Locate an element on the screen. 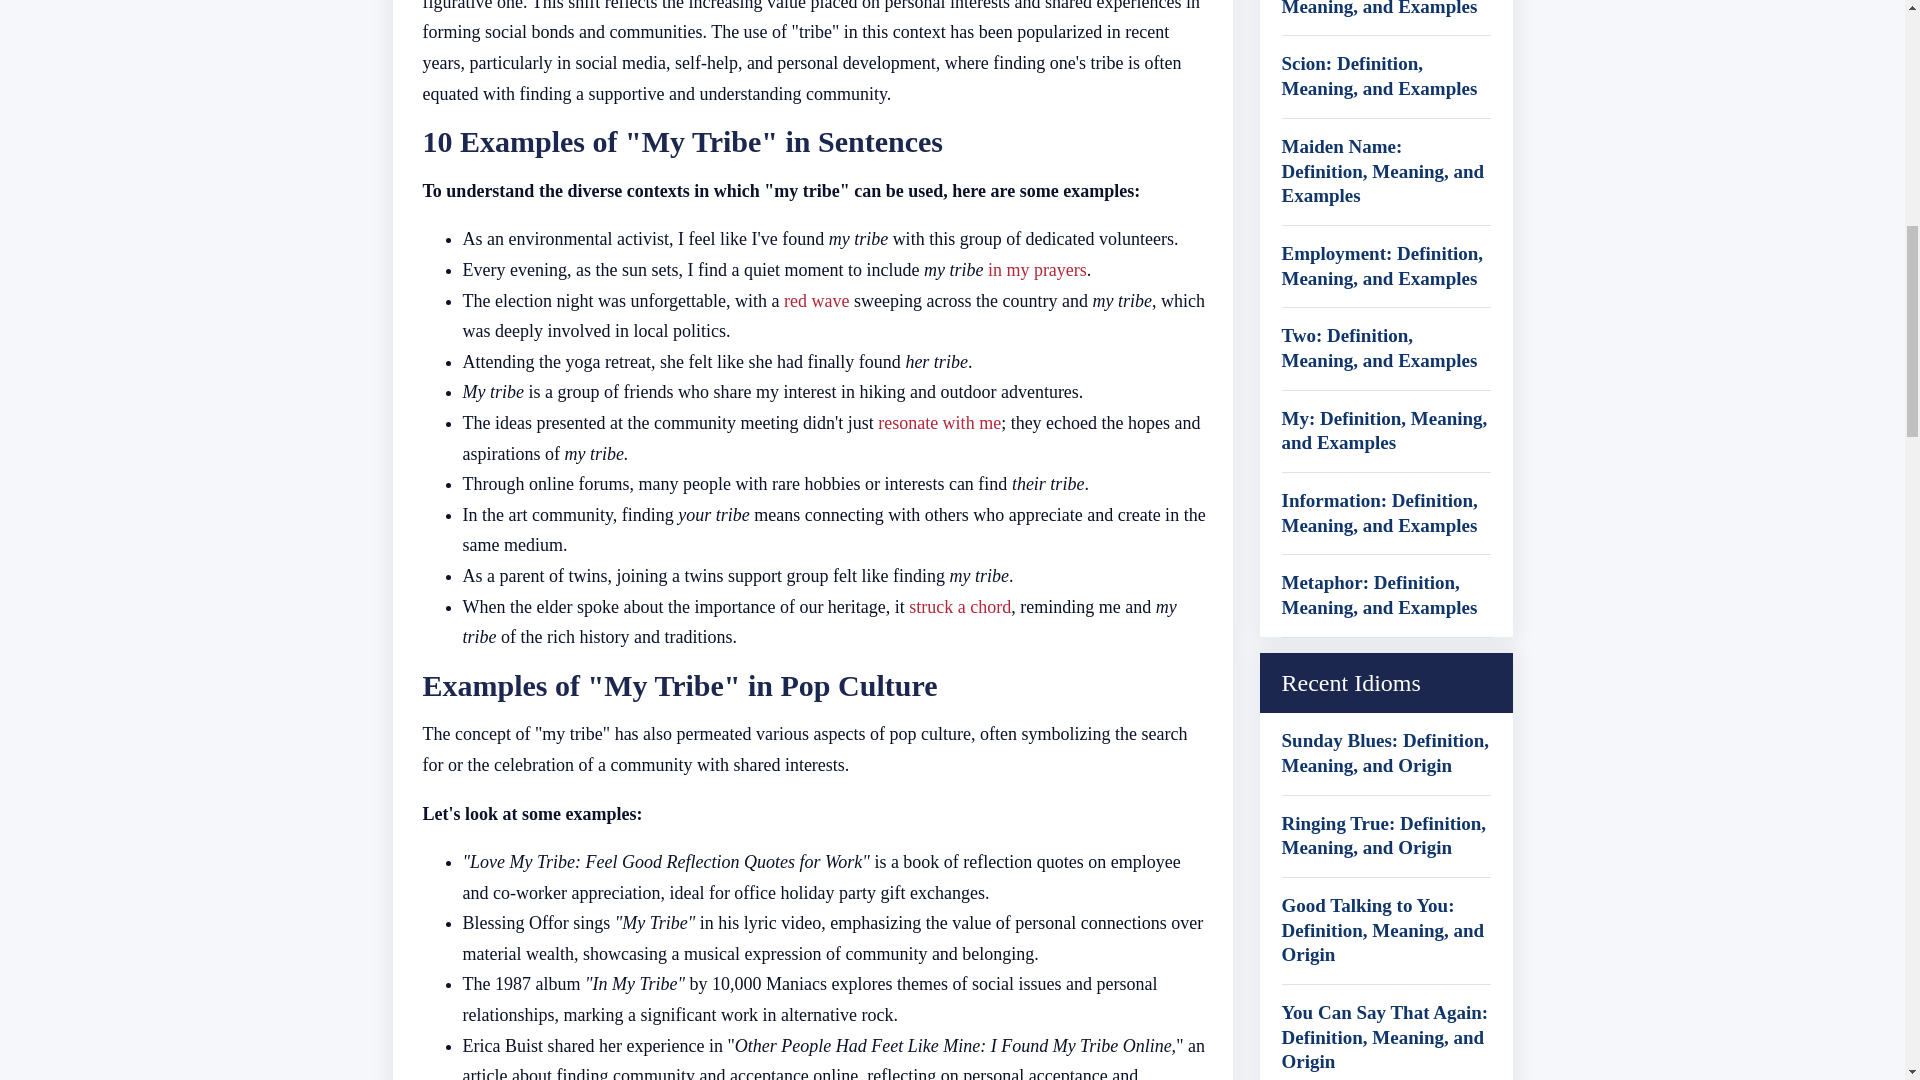 The height and width of the screenshot is (1080, 1920). resonate with me is located at coordinates (938, 422).